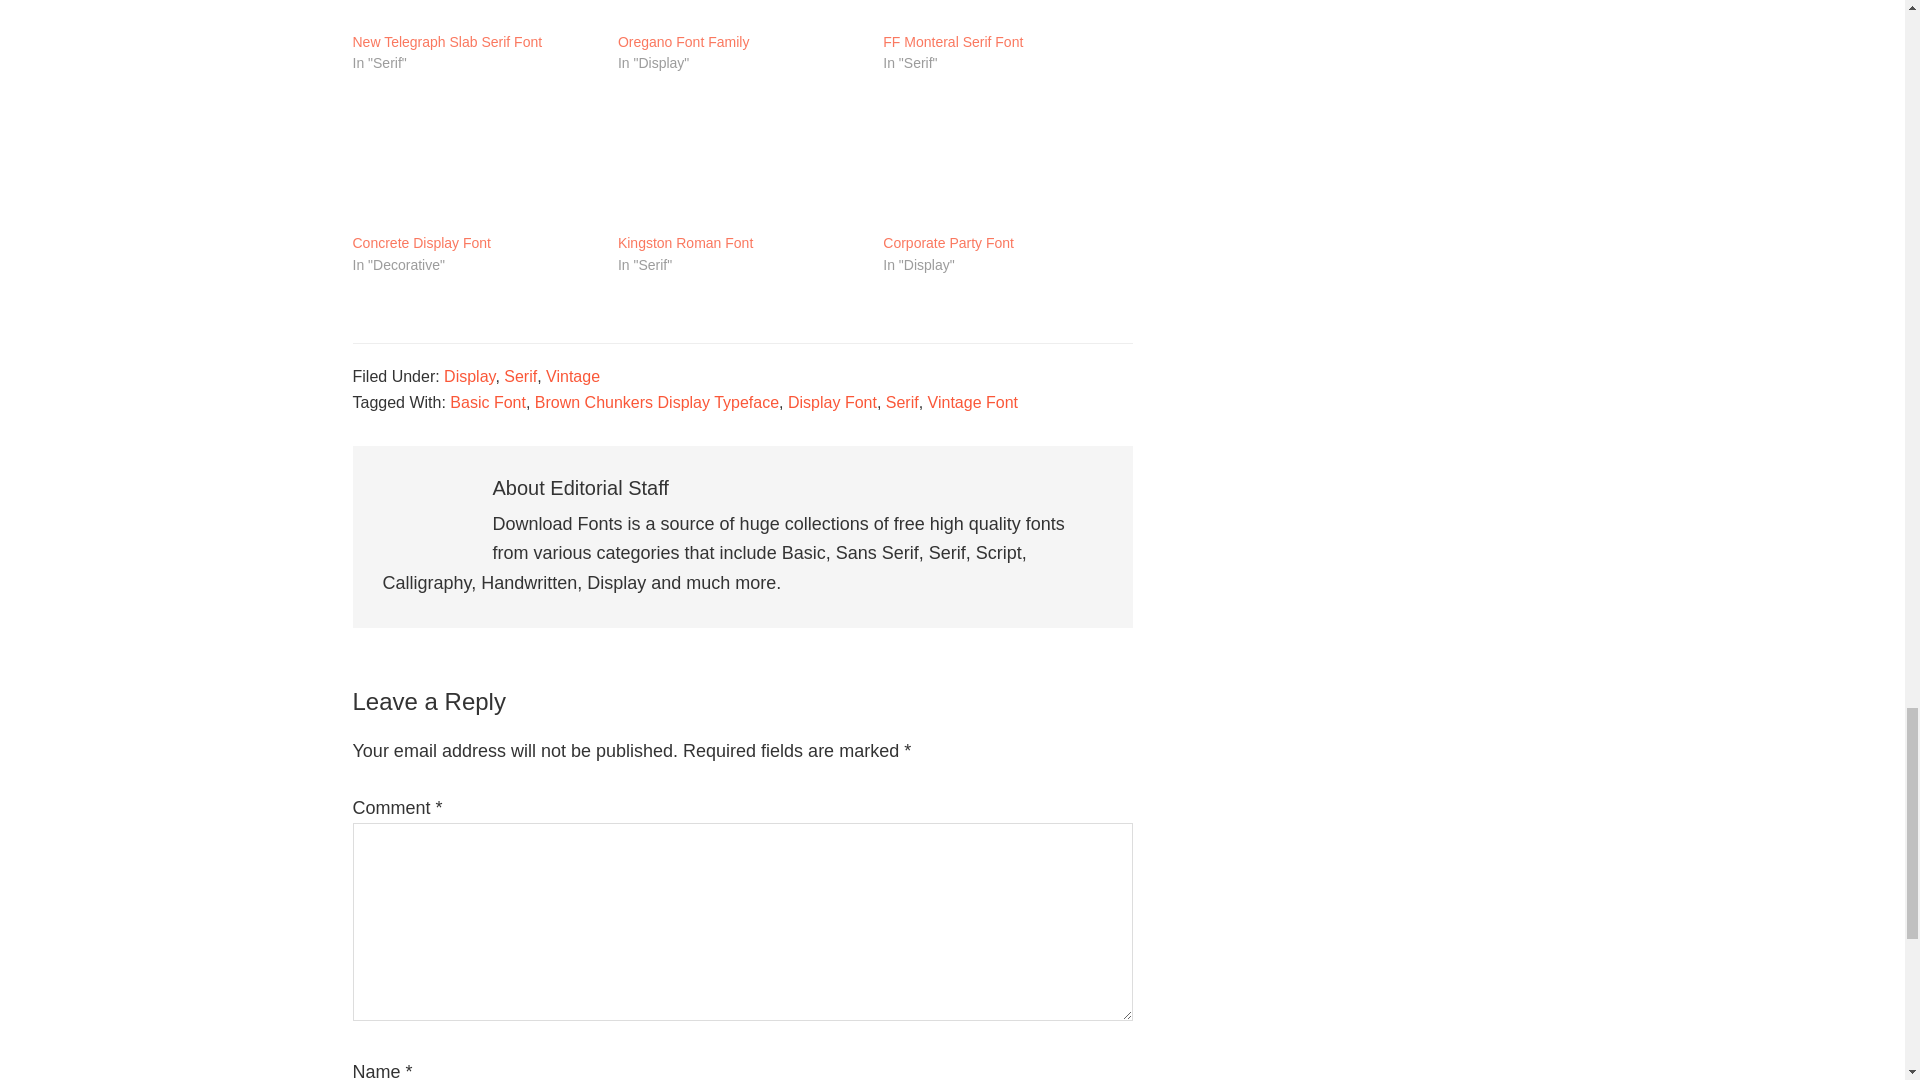  I want to click on Corporate Party Font, so click(1006, 162).